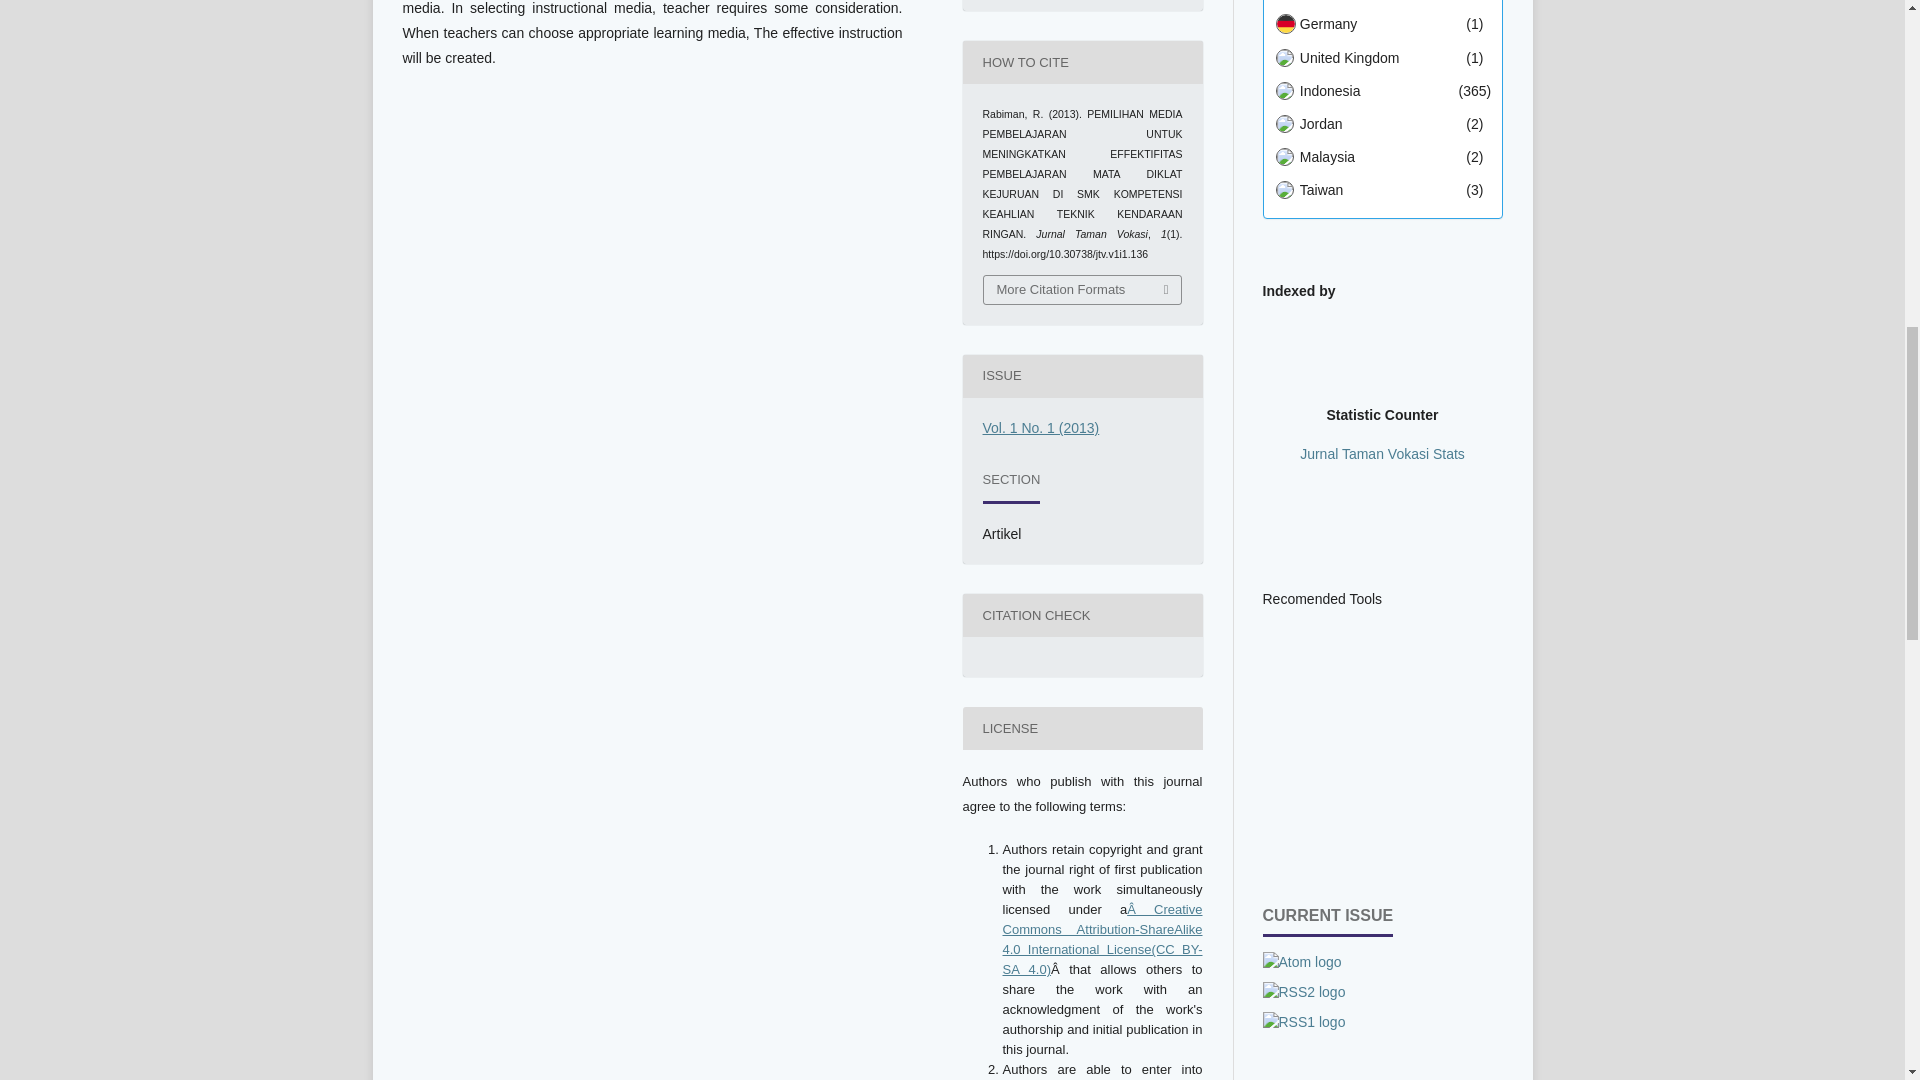 This screenshot has height=1080, width=1920. What do you see at coordinates (1082, 290) in the screenshot?
I see `More Citation Formats` at bounding box center [1082, 290].